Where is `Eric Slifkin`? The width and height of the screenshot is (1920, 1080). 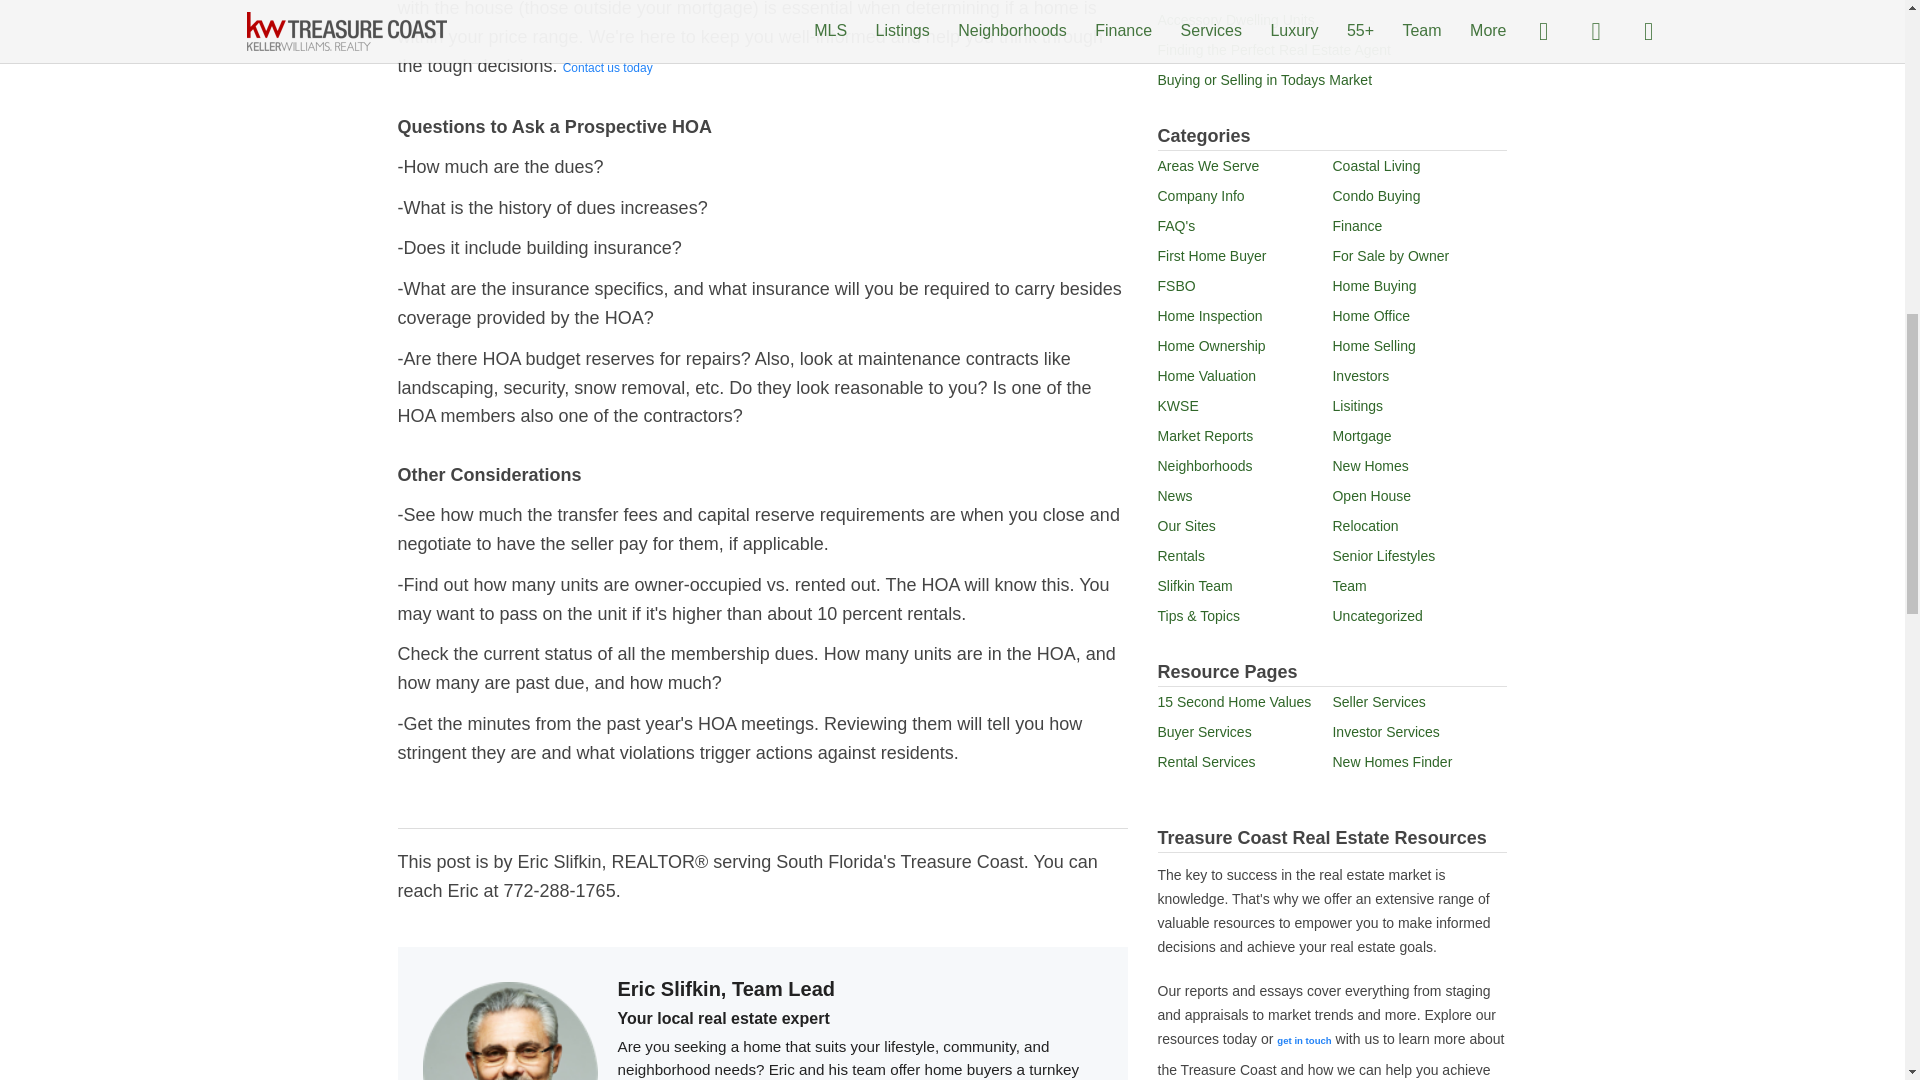
Eric Slifkin is located at coordinates (1303, 1041).